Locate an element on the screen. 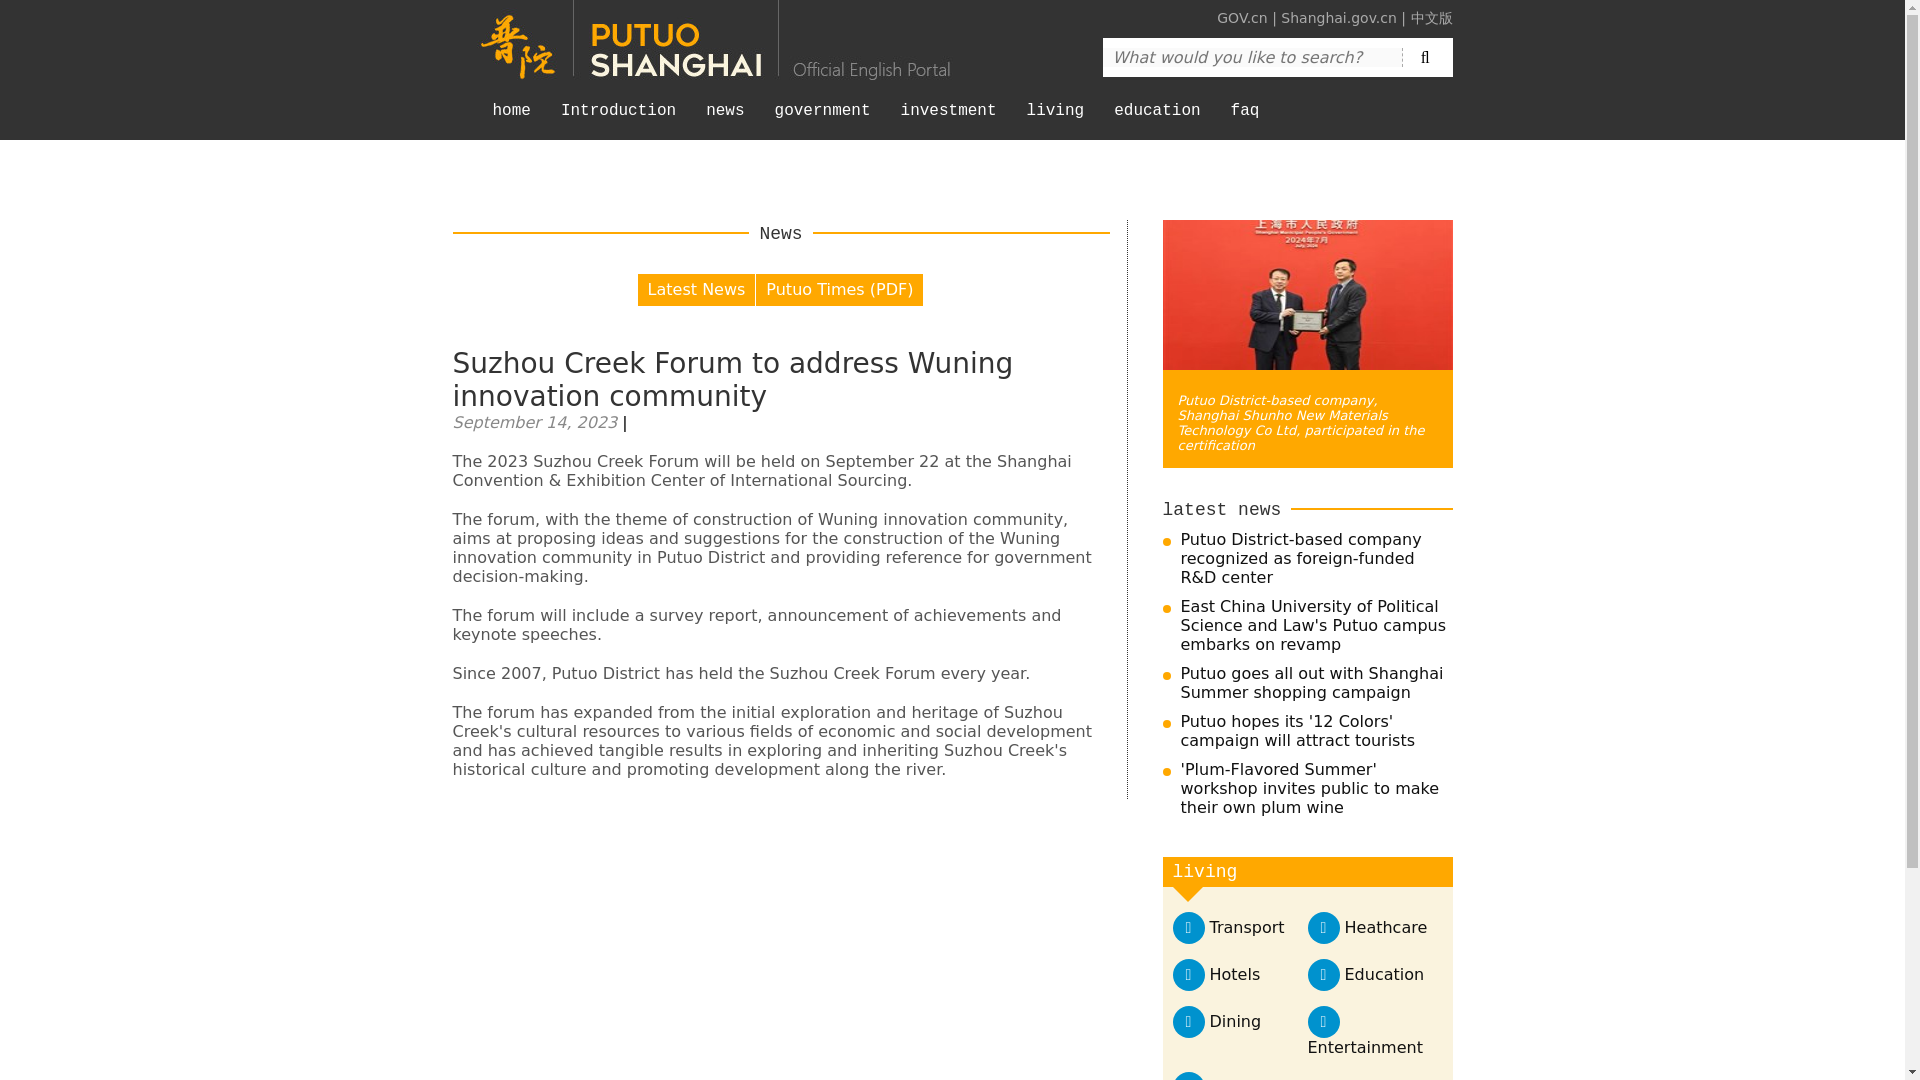  GOV.cn is located at coordinates (1242, 17).